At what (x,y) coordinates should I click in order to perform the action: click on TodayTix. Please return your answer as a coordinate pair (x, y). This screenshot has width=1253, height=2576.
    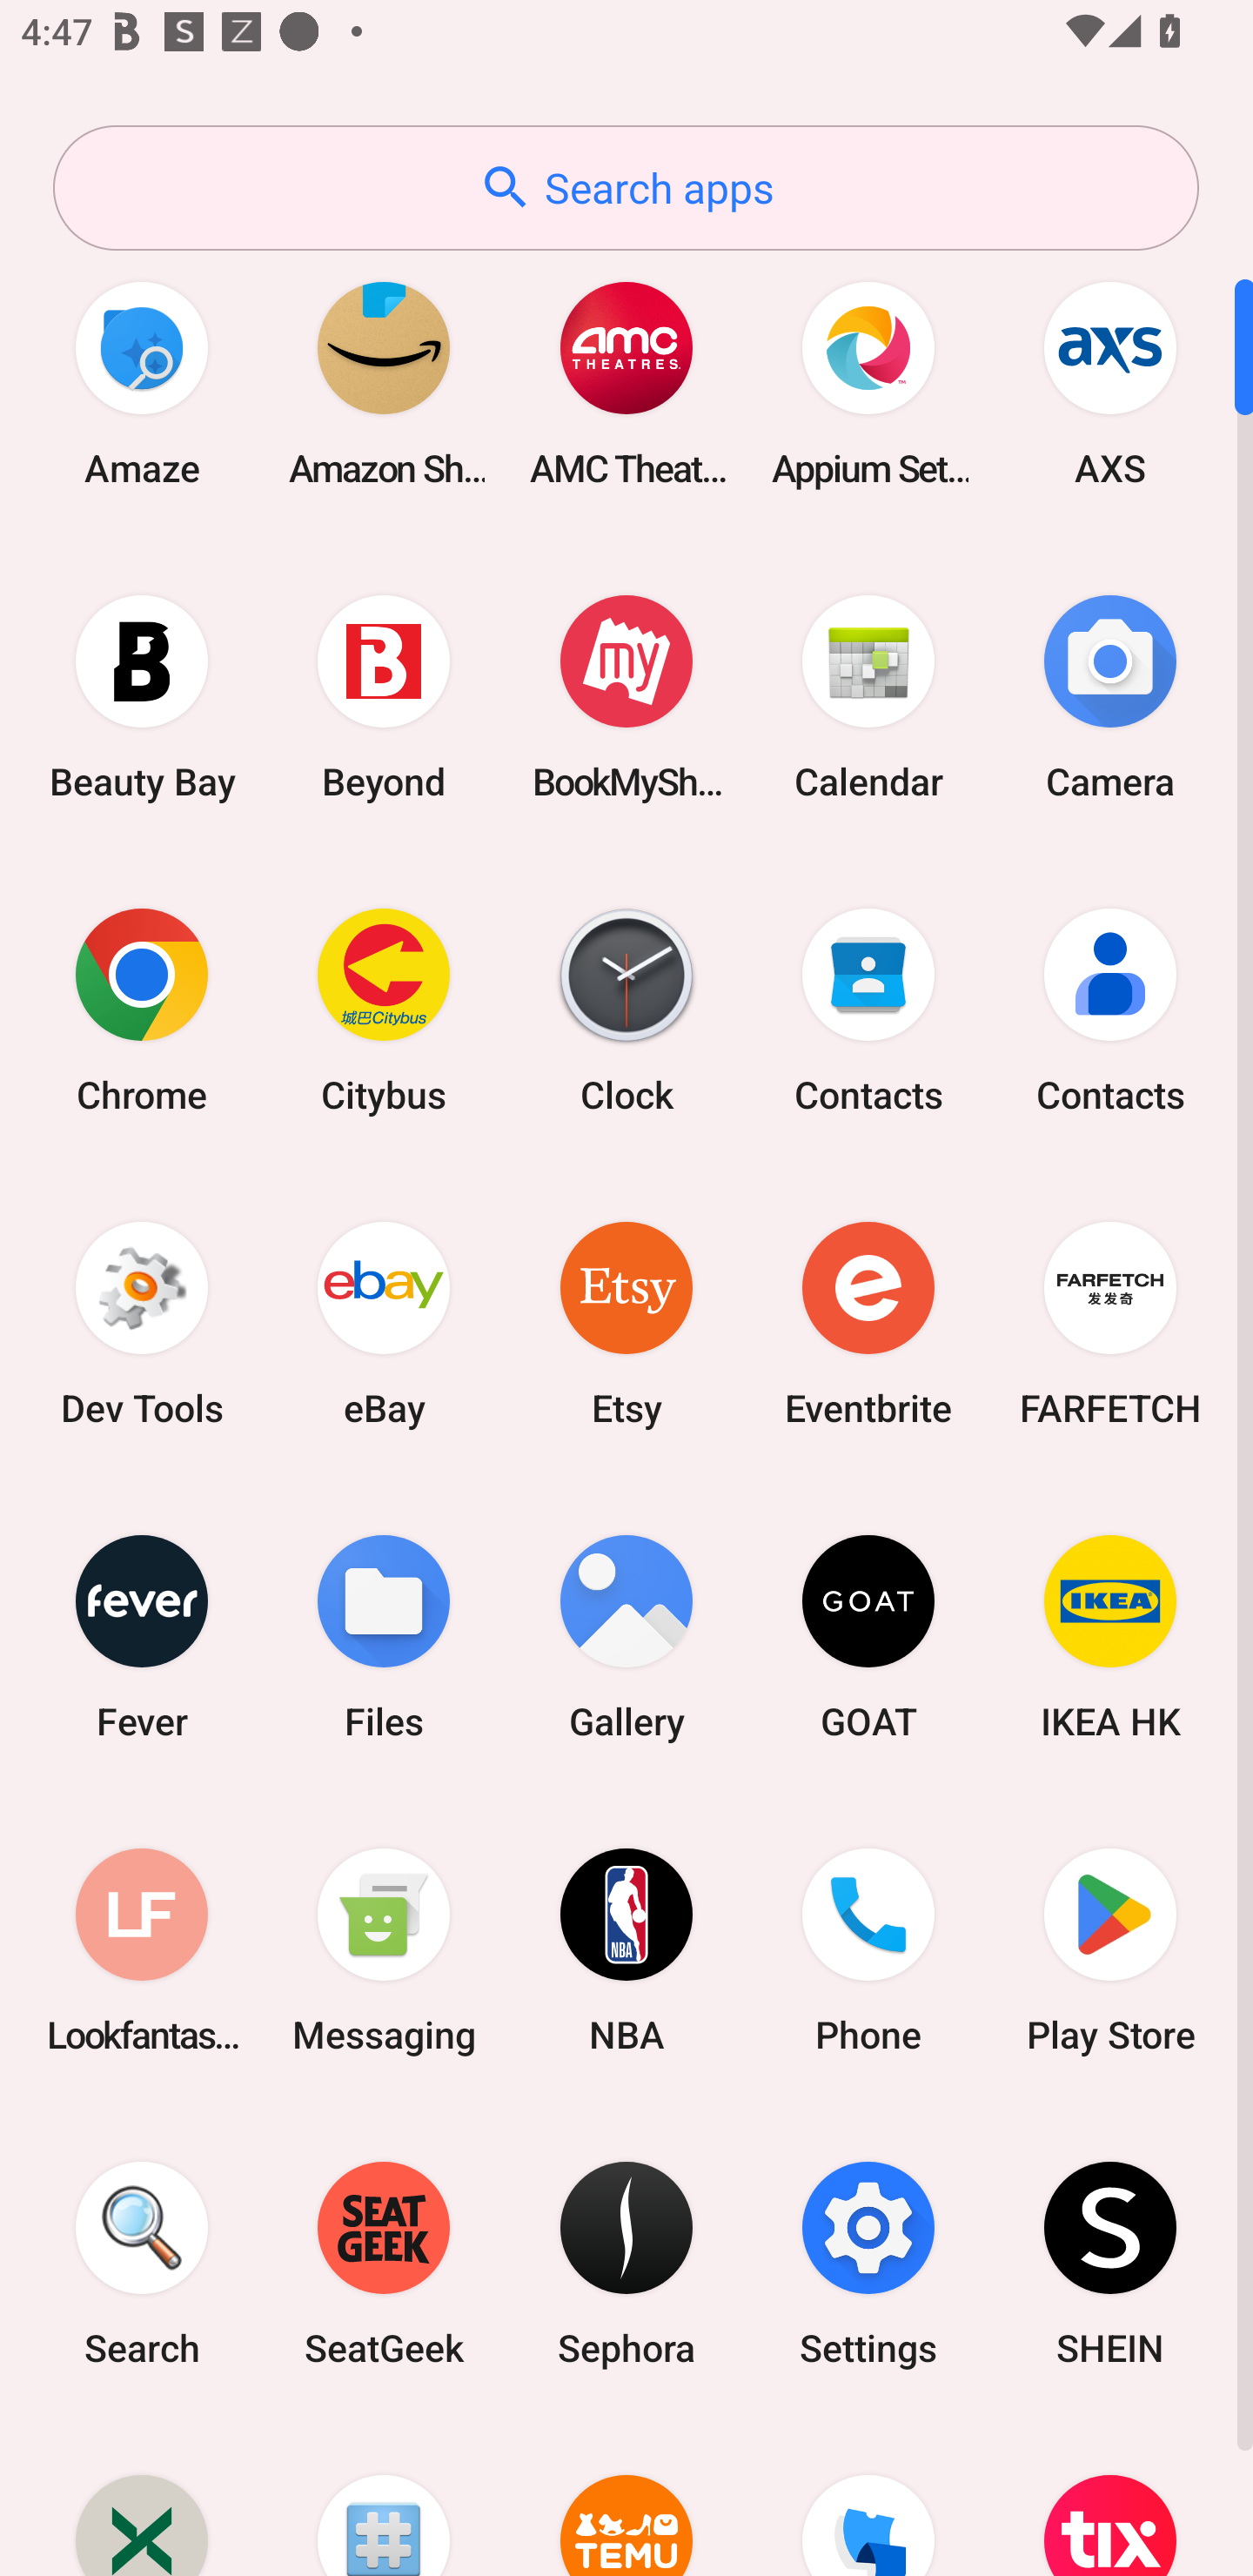
    Looking at the image, I should click on (1110, 2499).